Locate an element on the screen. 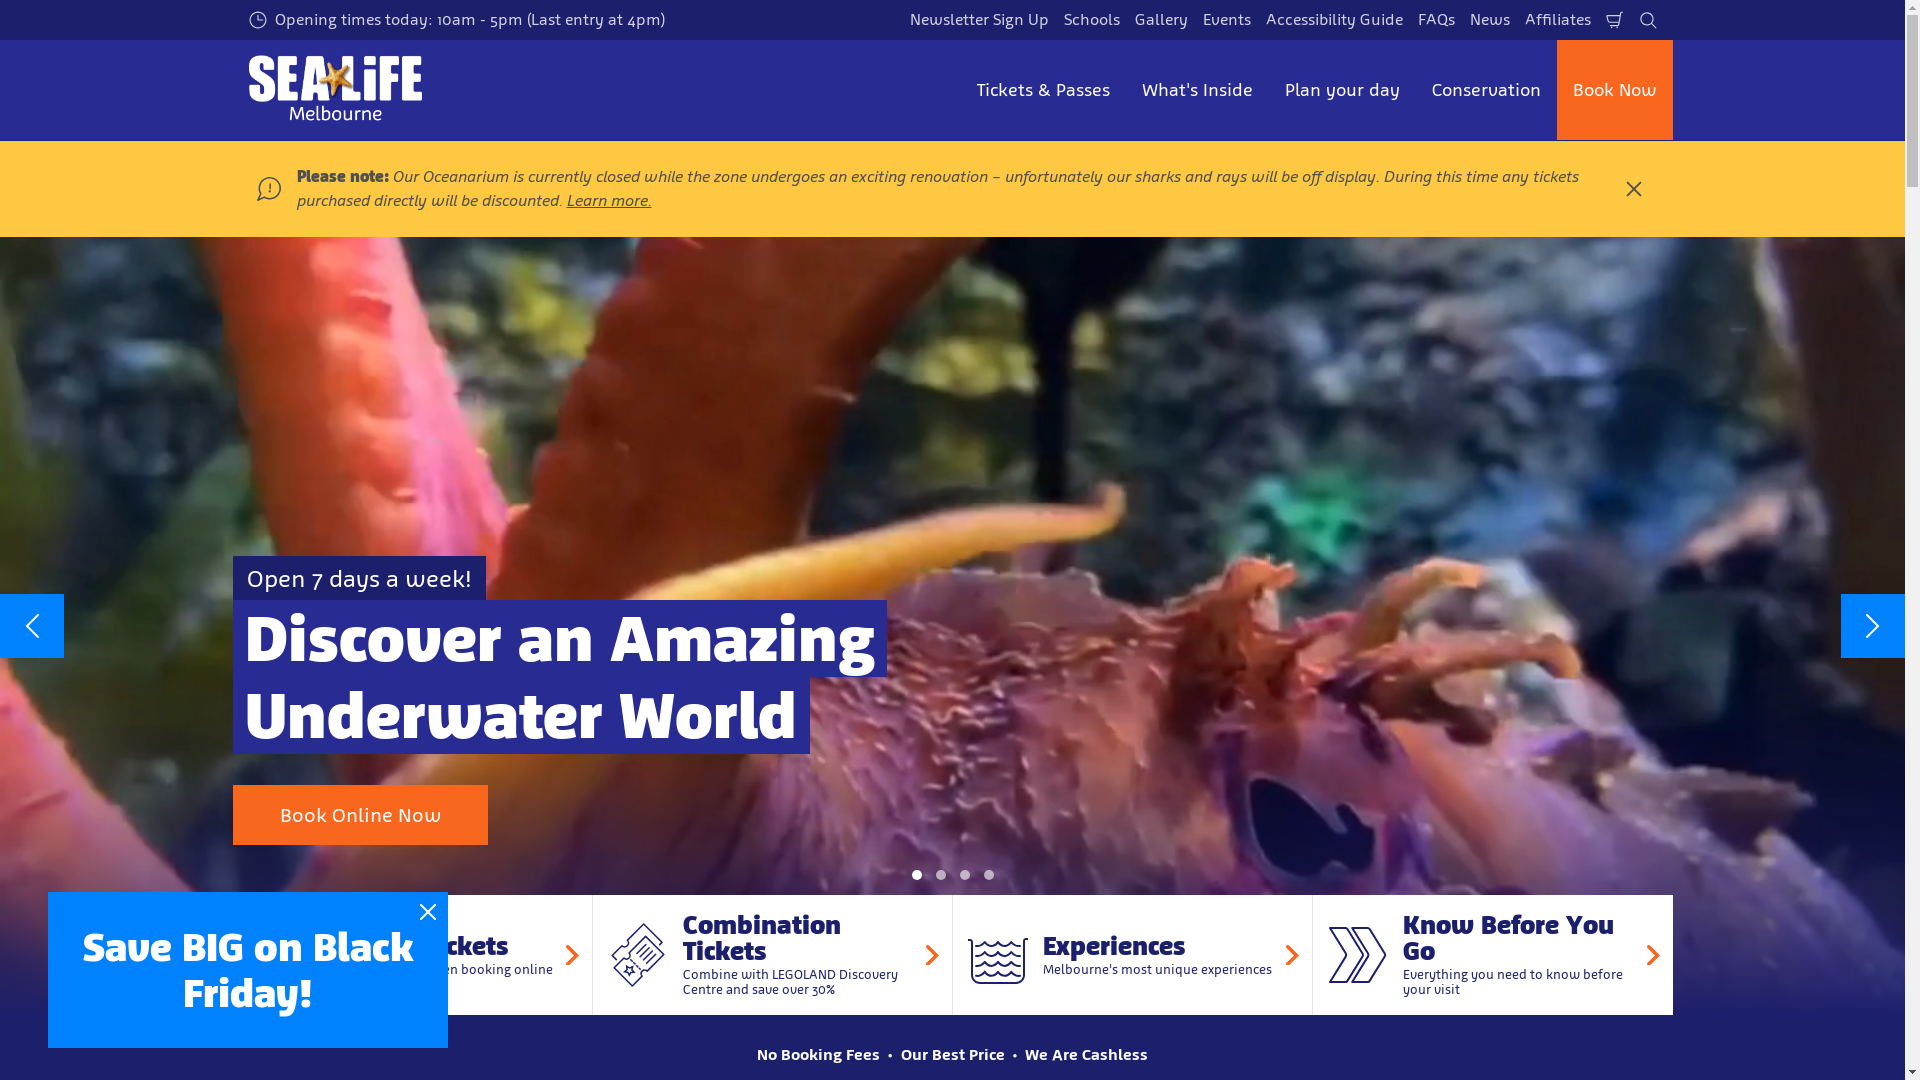 The width and height of the screenshot is (1920, 1080). Accessibility Guide is located at coordinates (1334, 20).